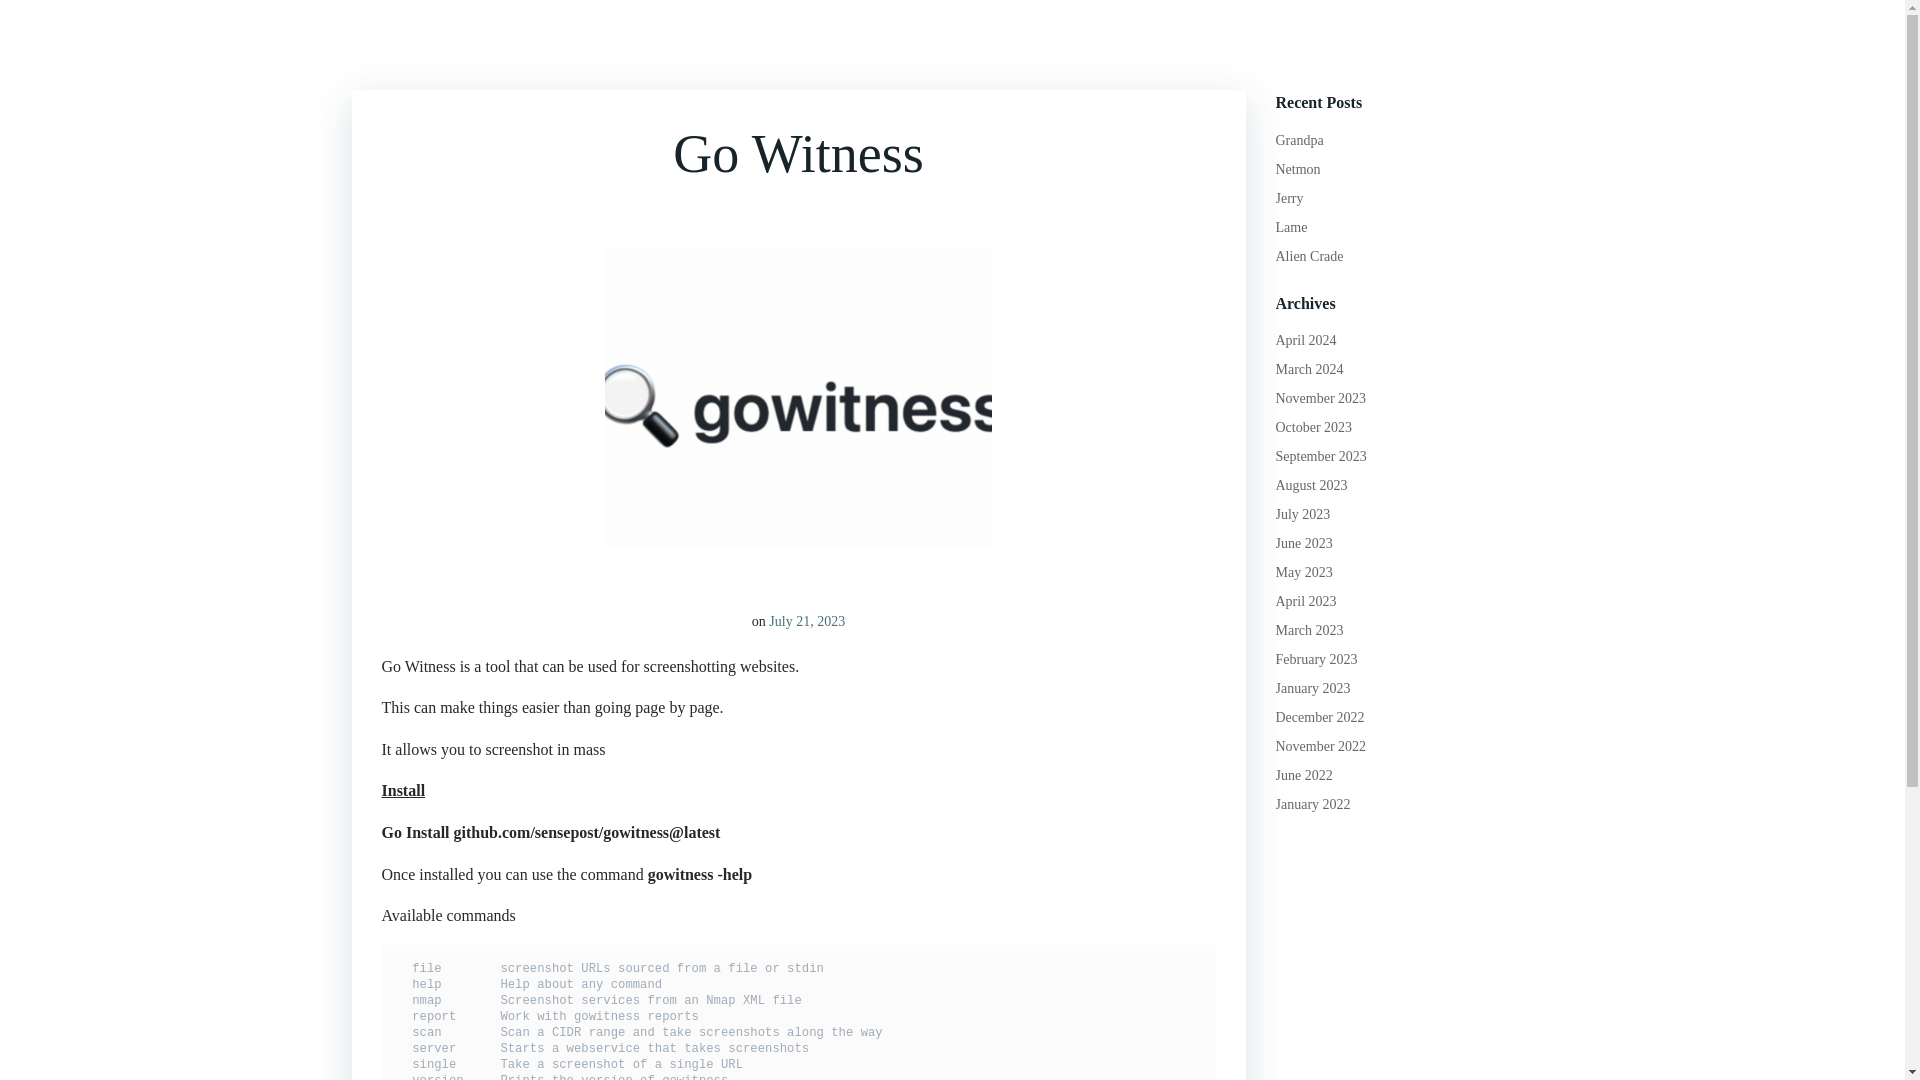  Describe the element at coordinates (1469, 40) in the screenshot. I see `BTLO` at that location.